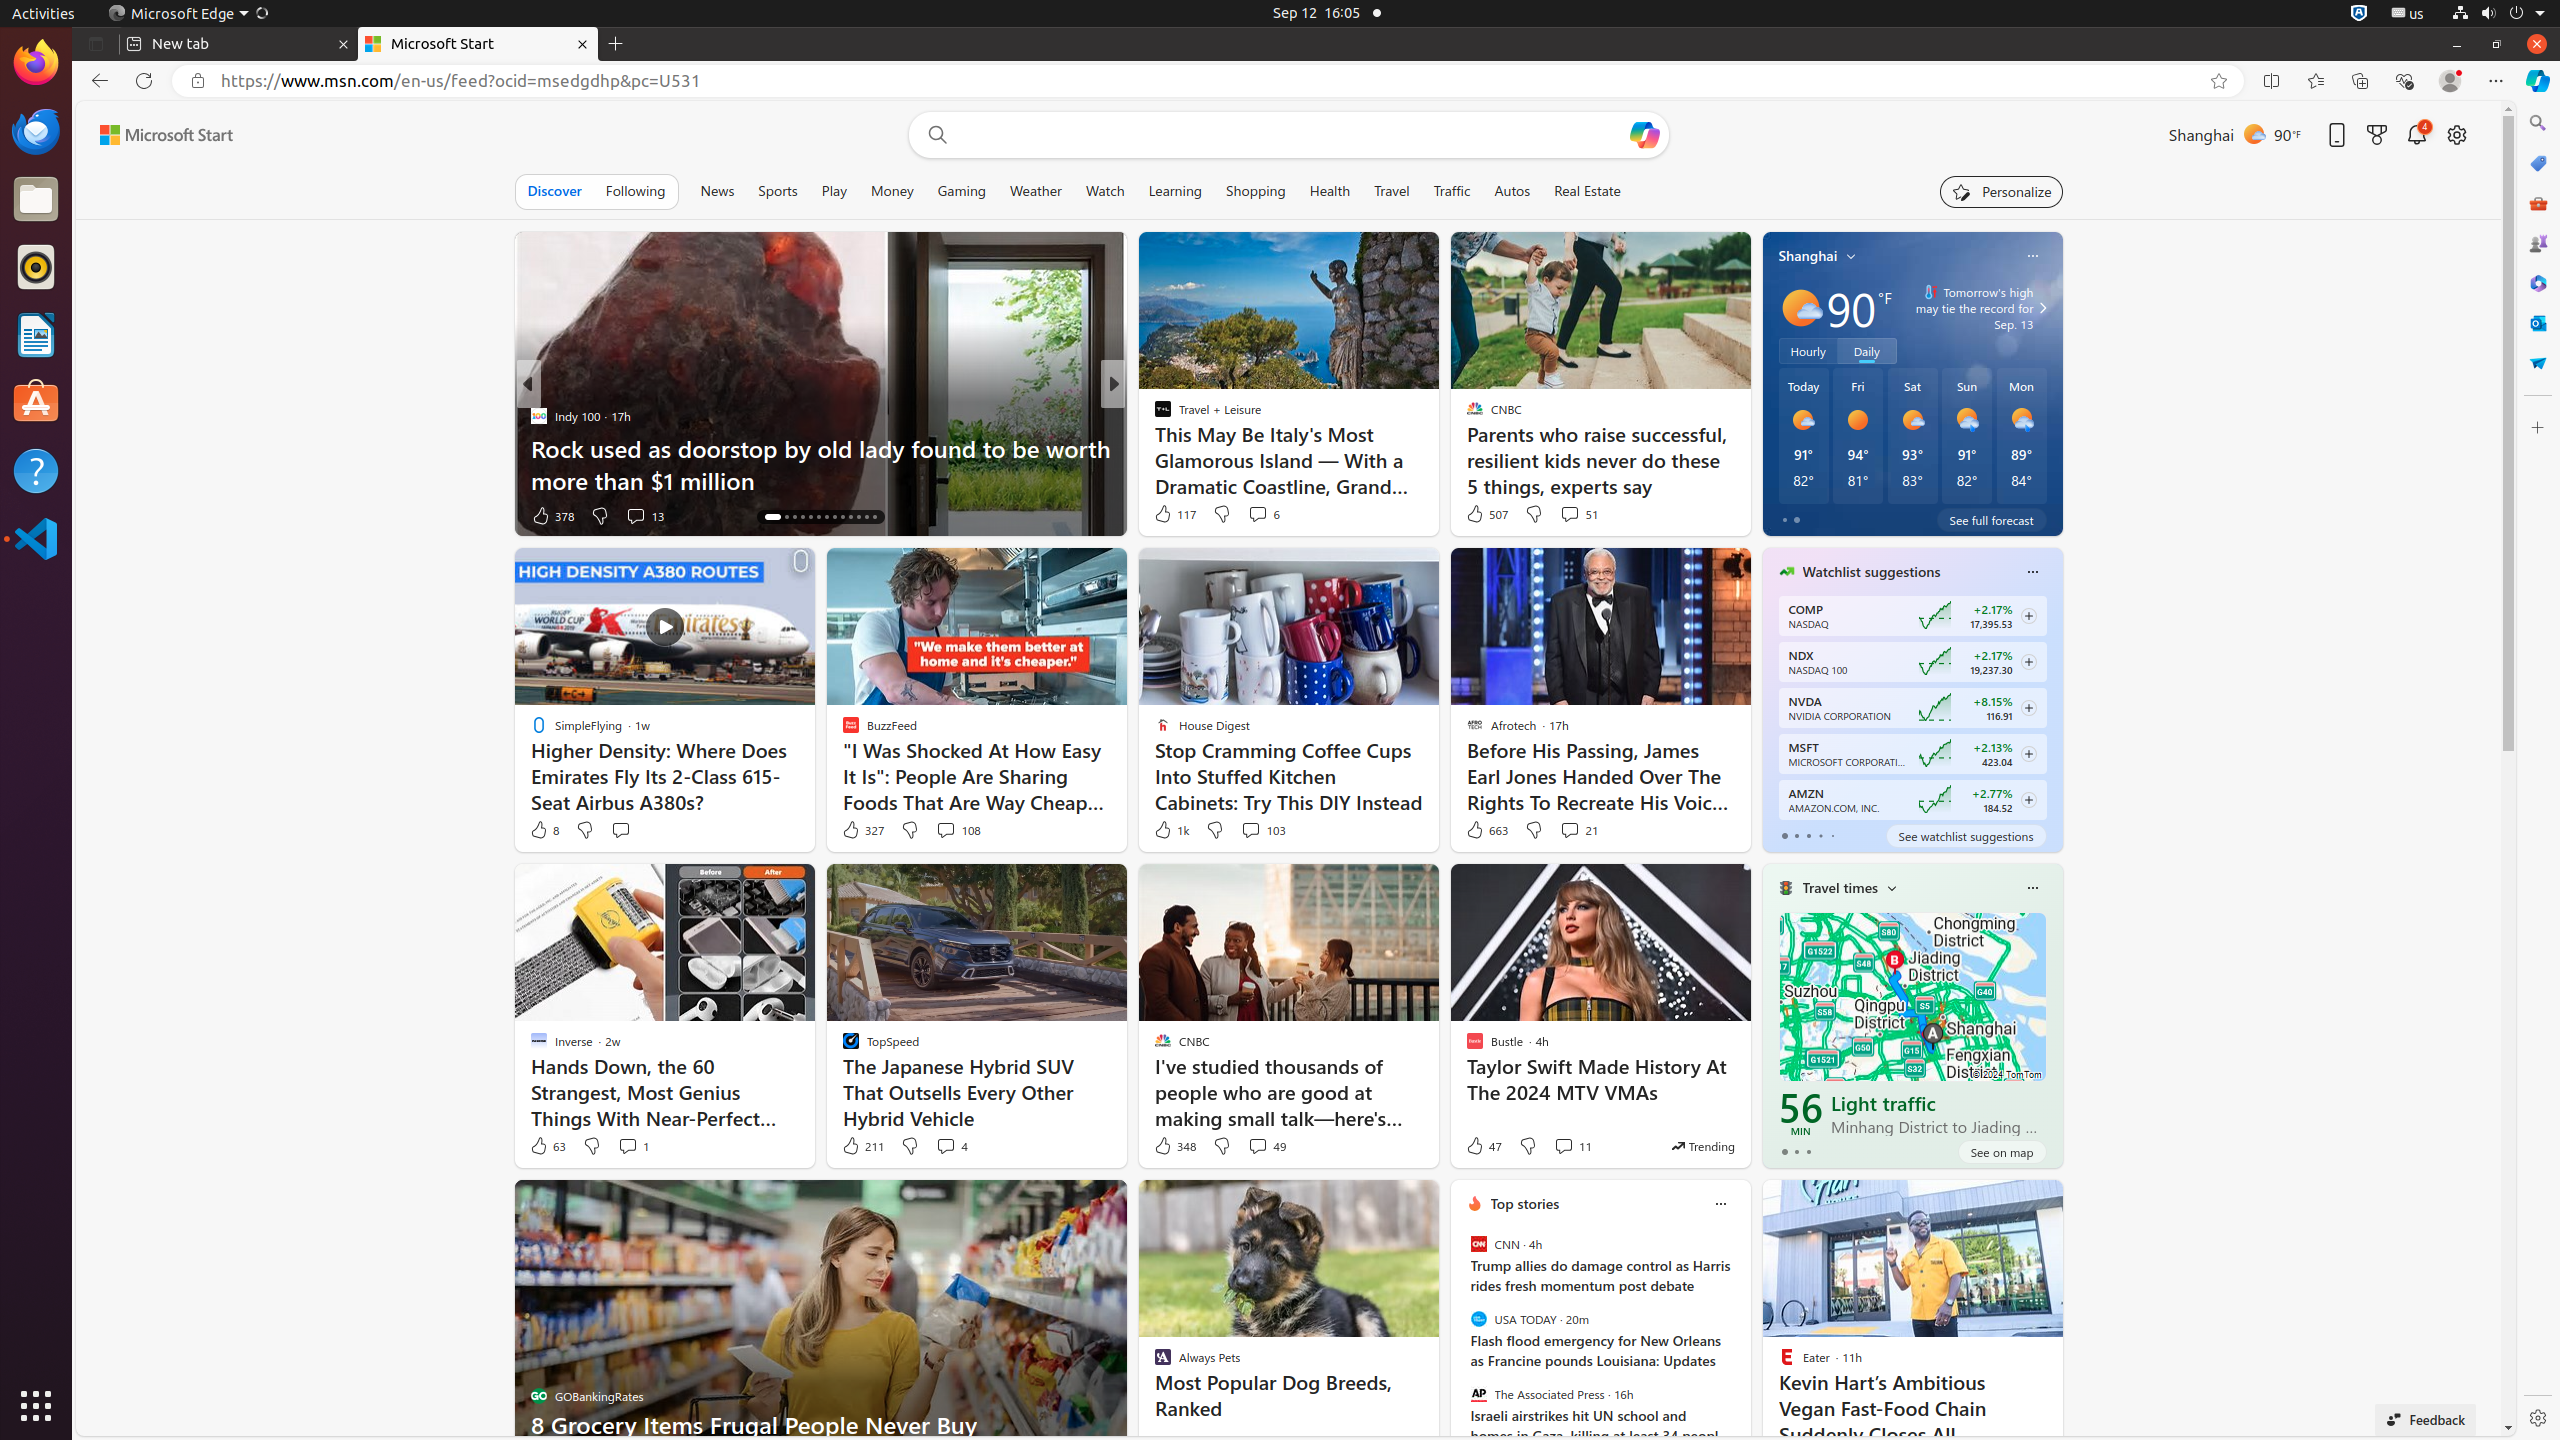  What do you see at coordinates (1036, 191) in the screenshot?
I see `Weather` at bounding box center [1036, 191].